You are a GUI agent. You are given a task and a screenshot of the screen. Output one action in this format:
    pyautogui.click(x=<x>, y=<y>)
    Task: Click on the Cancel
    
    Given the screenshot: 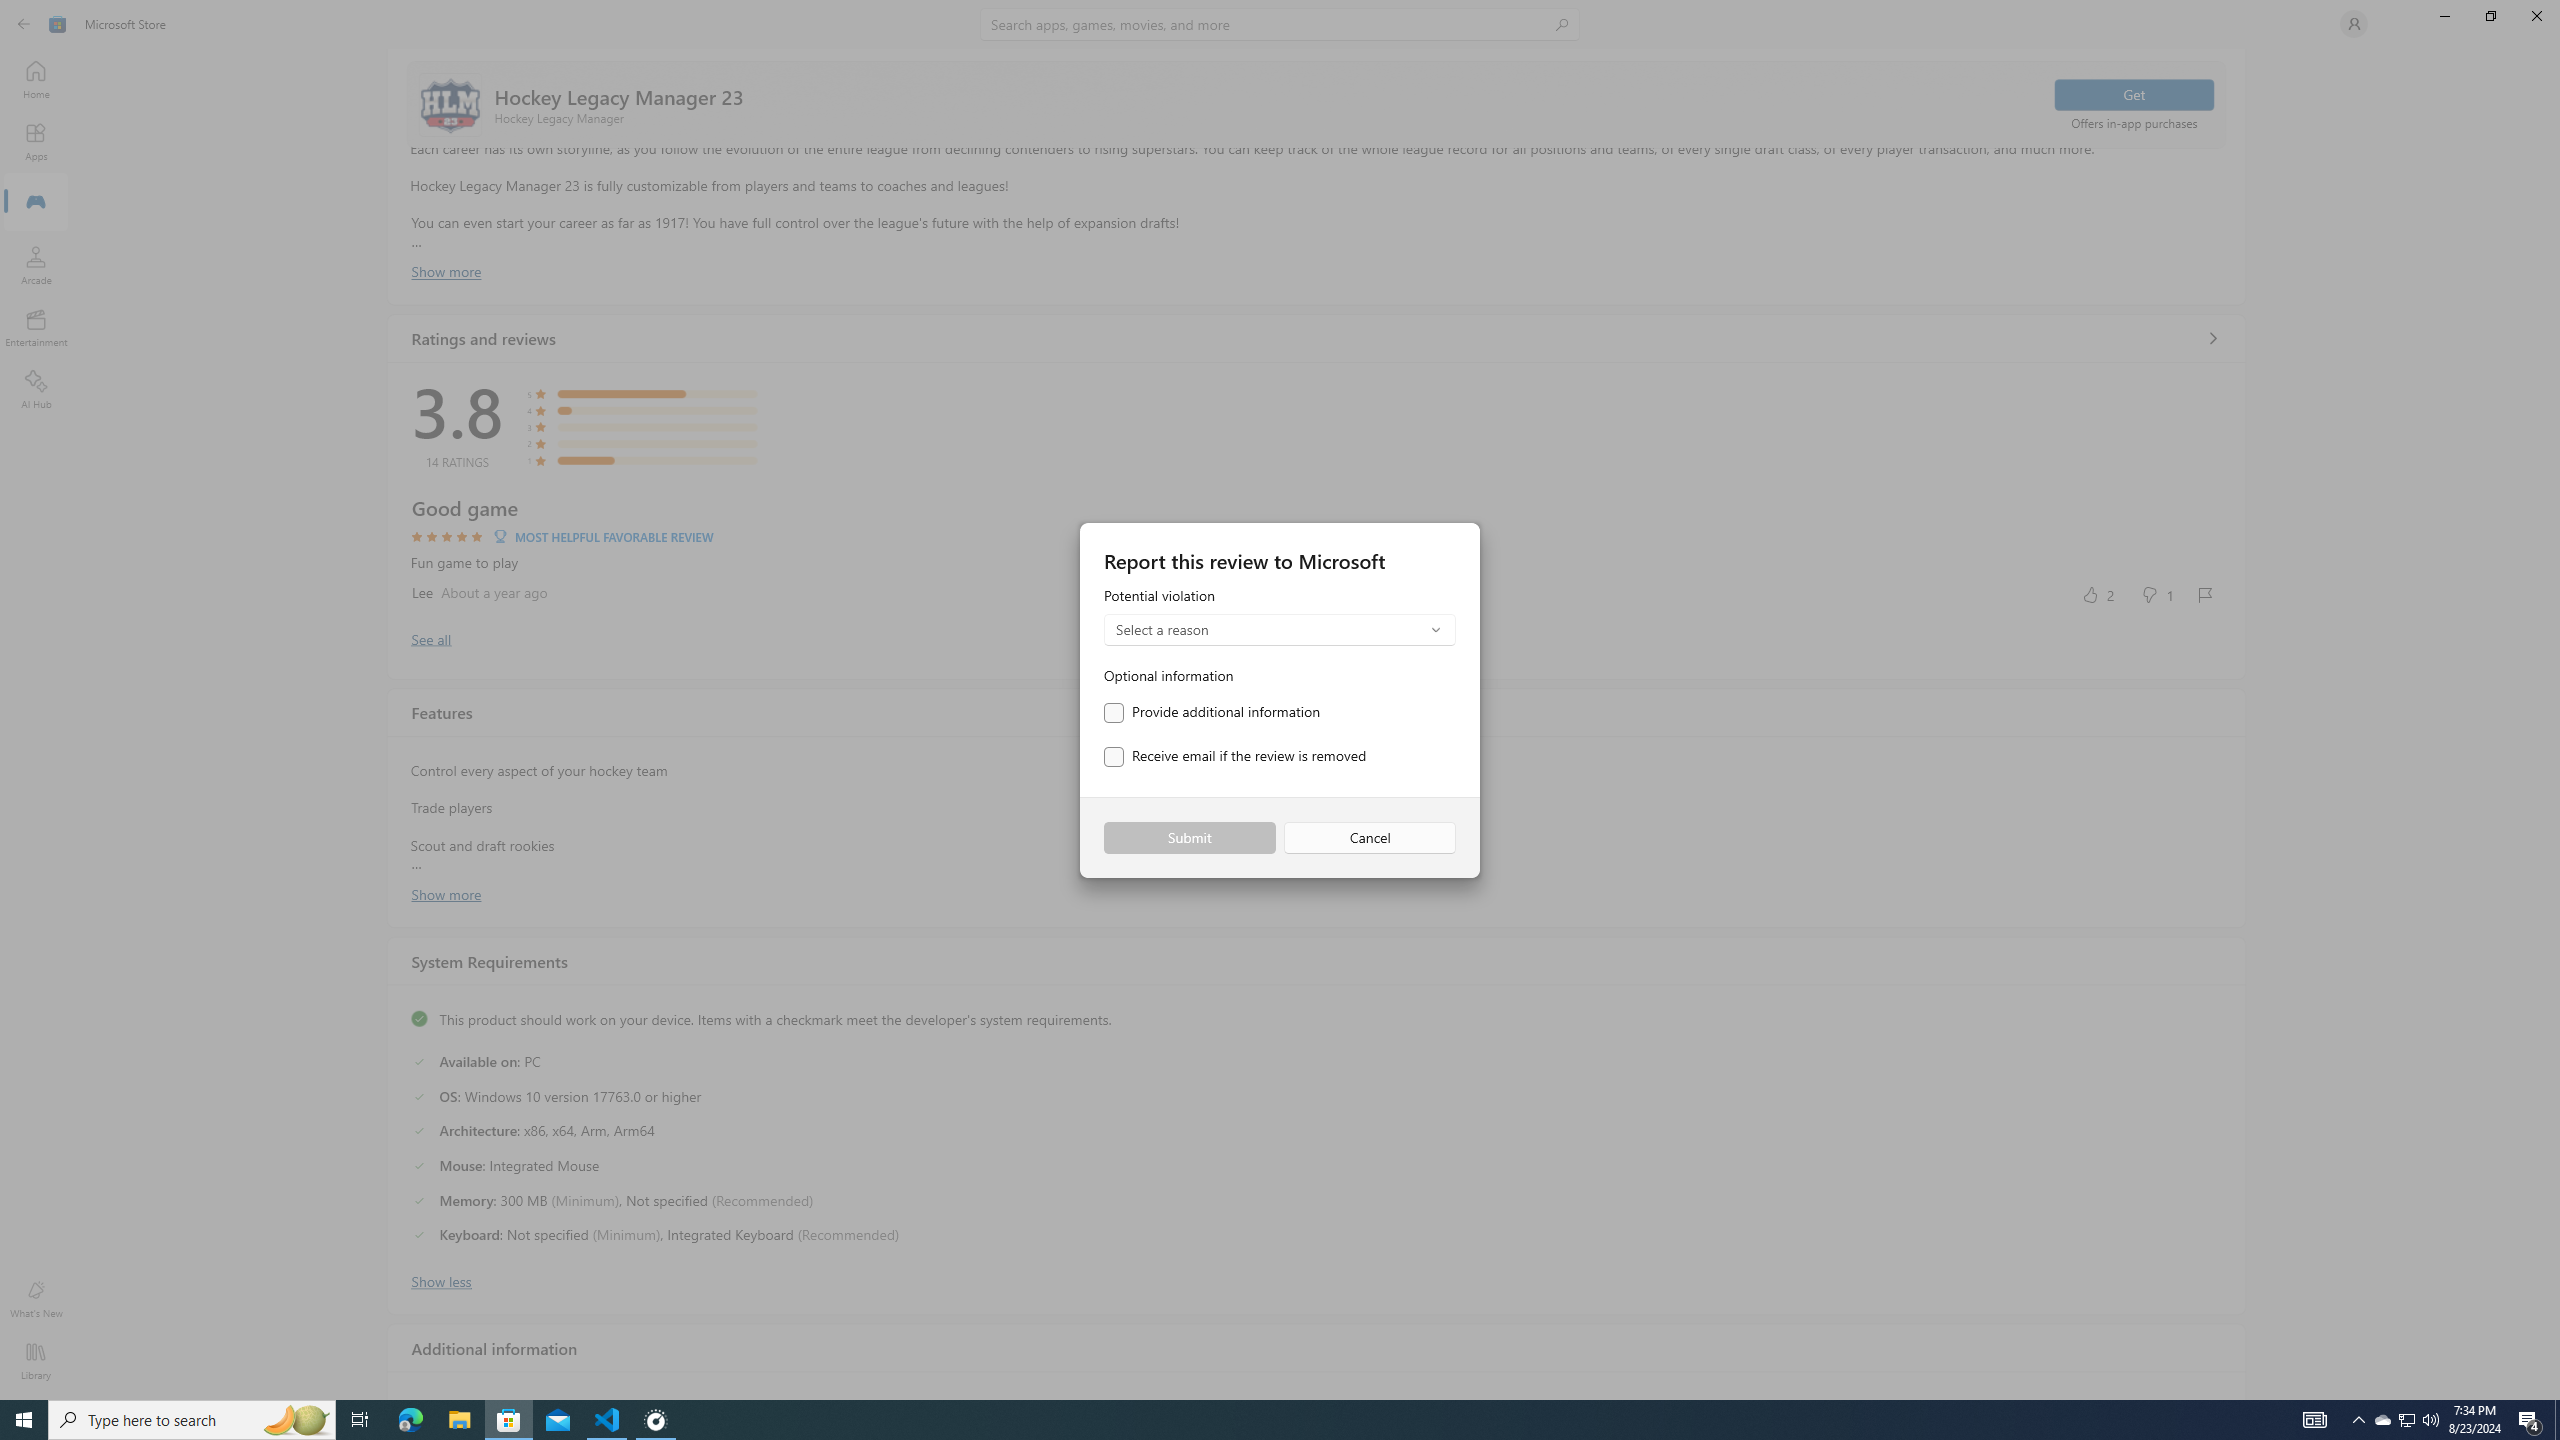 What is the action you would take?
    pyautogui.click(x=1370, y=838)
    